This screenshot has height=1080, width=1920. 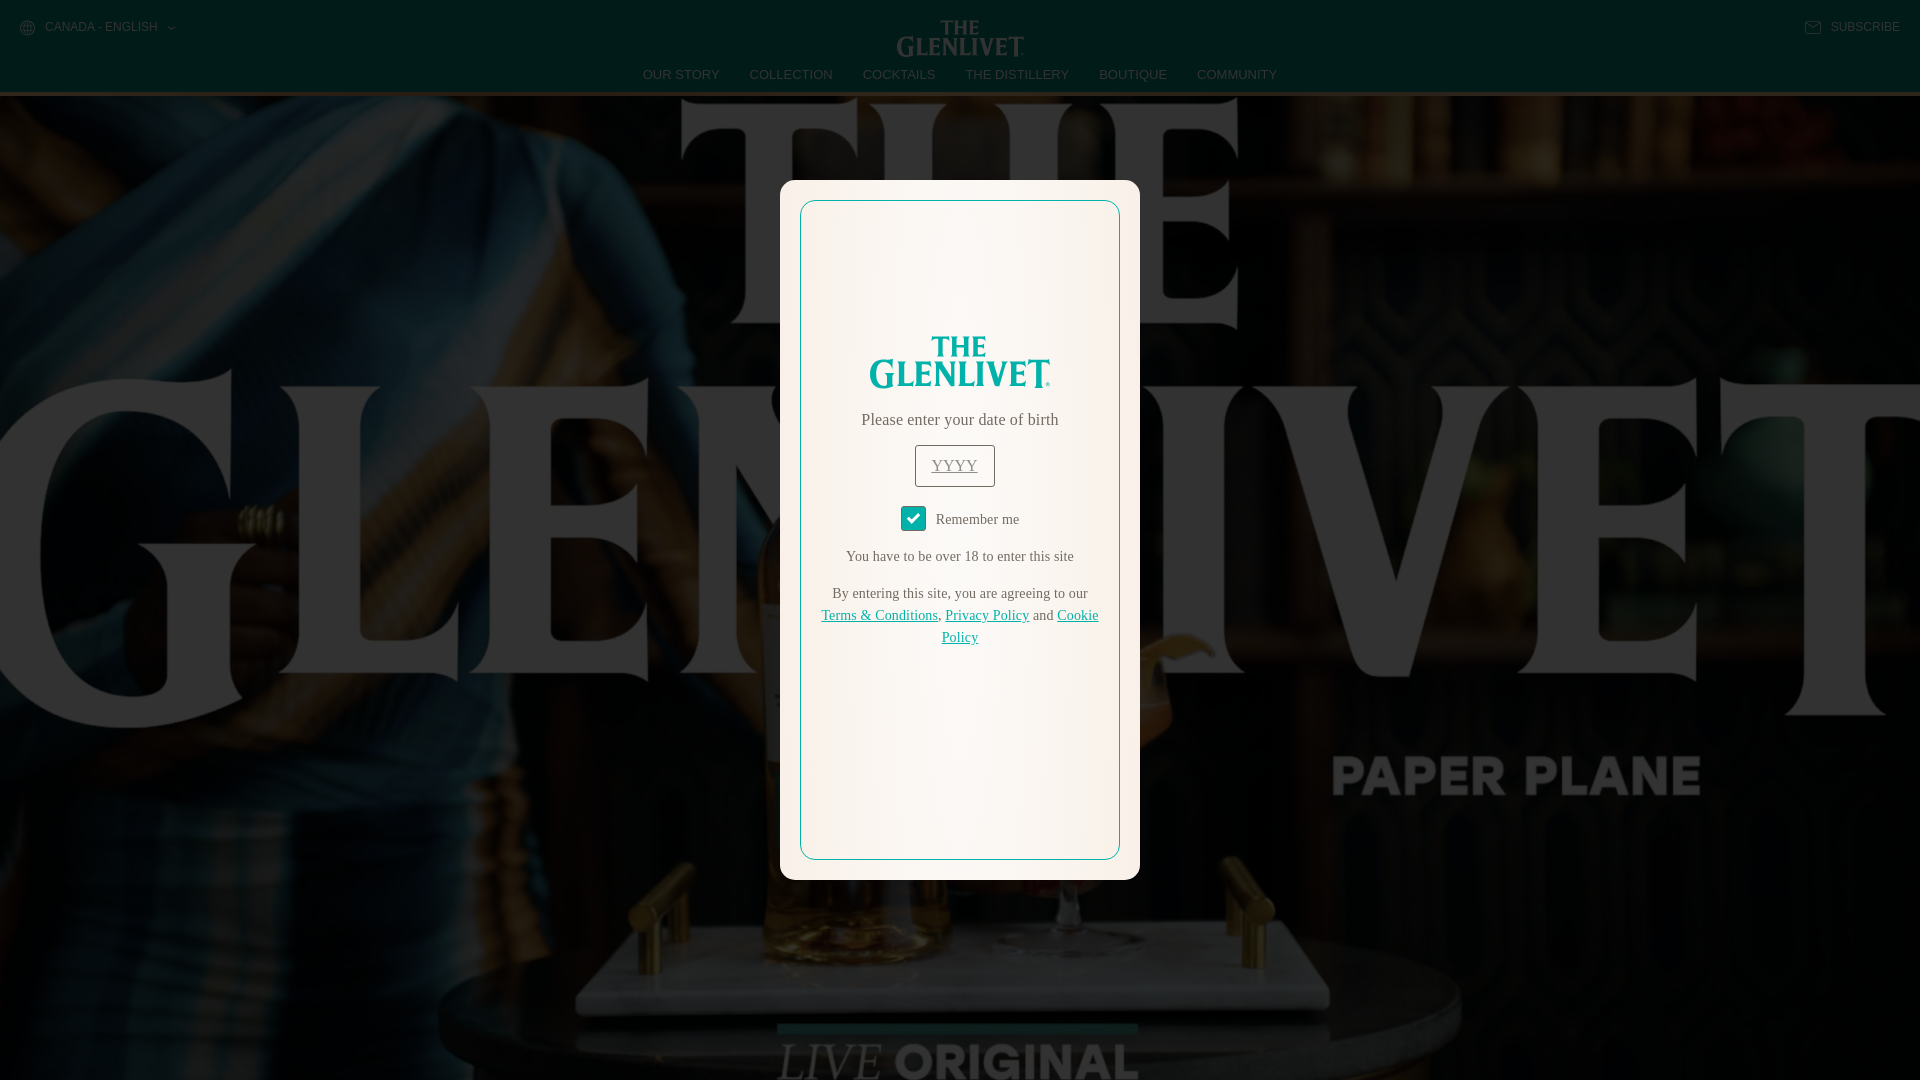 What do you see at coordinates (1017, 74) in the screenshot?
I see `THE DISTILLERY` at bounding box center [1017, 74].